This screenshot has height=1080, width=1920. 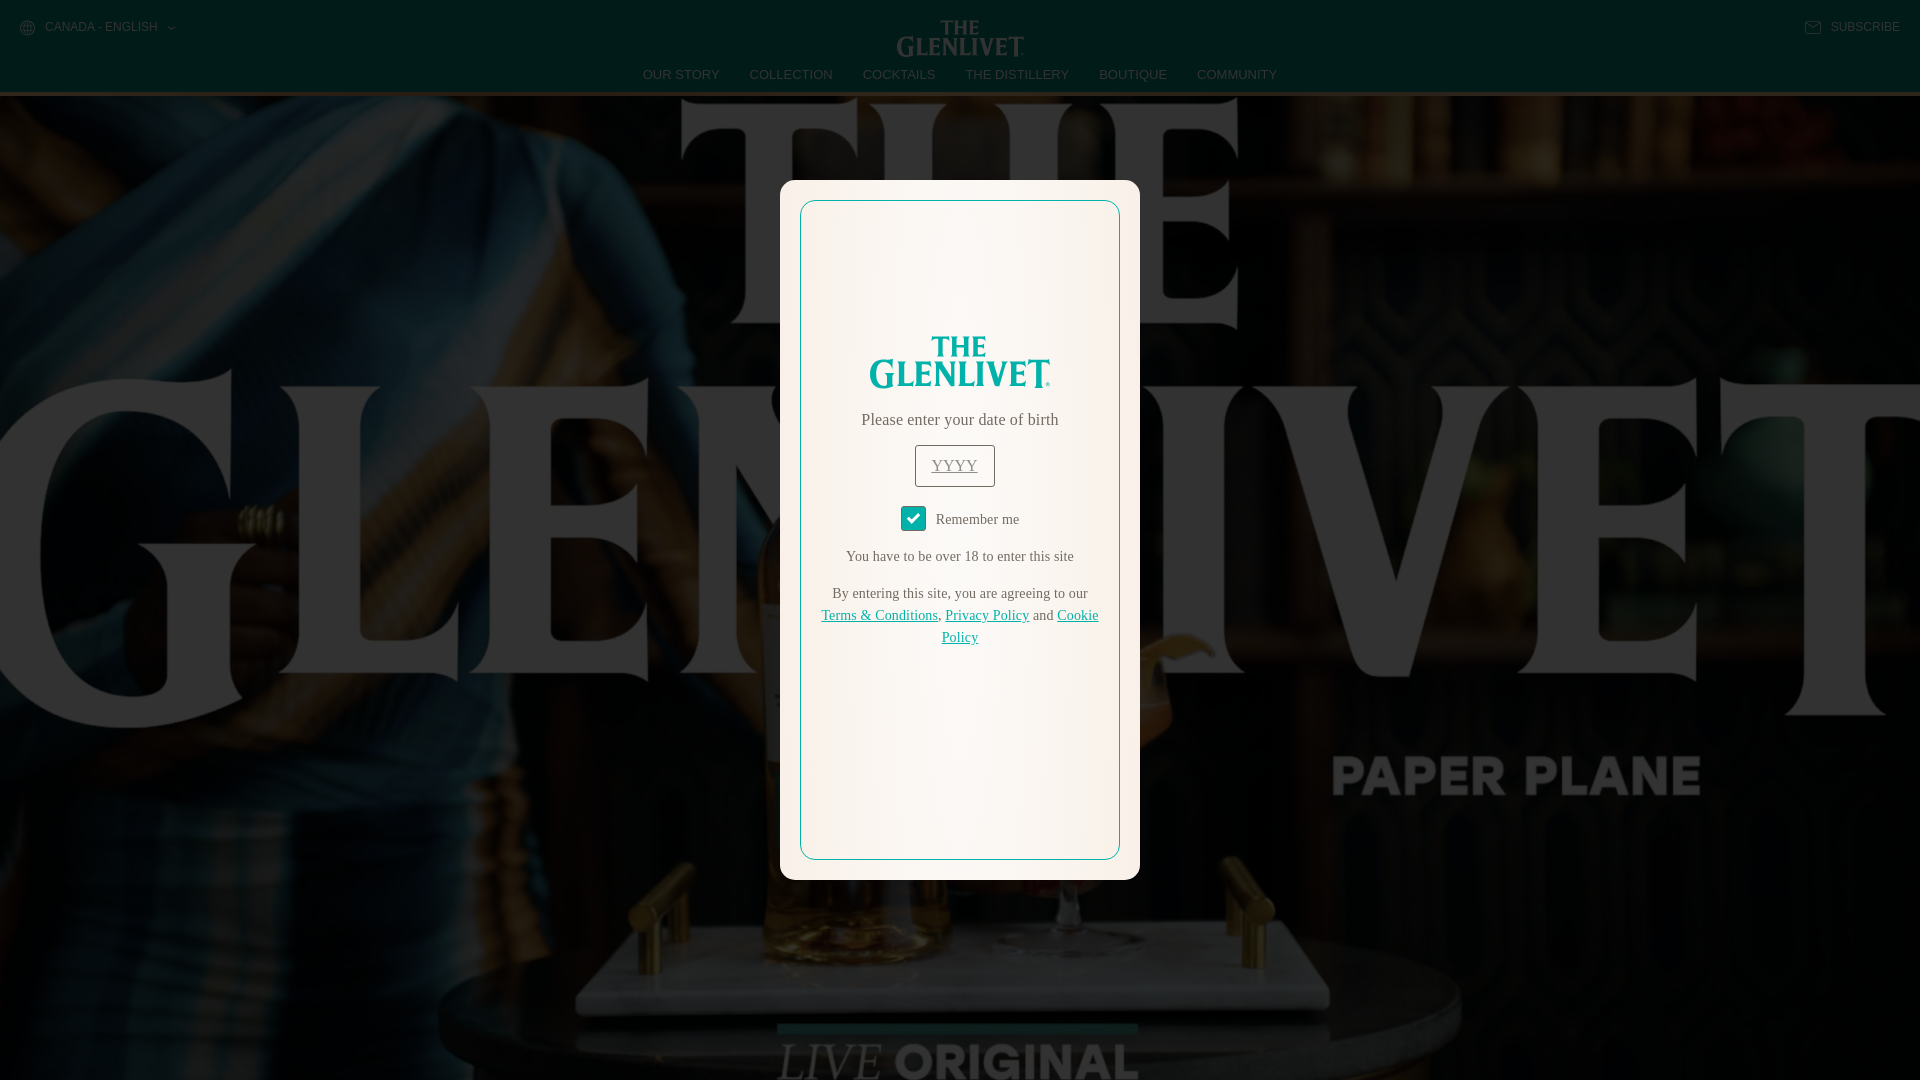 What do you see at coordinates (1017, 74) in the screenshot?
I see `THE DISTILLERY` at bounding box center [1017, 74].